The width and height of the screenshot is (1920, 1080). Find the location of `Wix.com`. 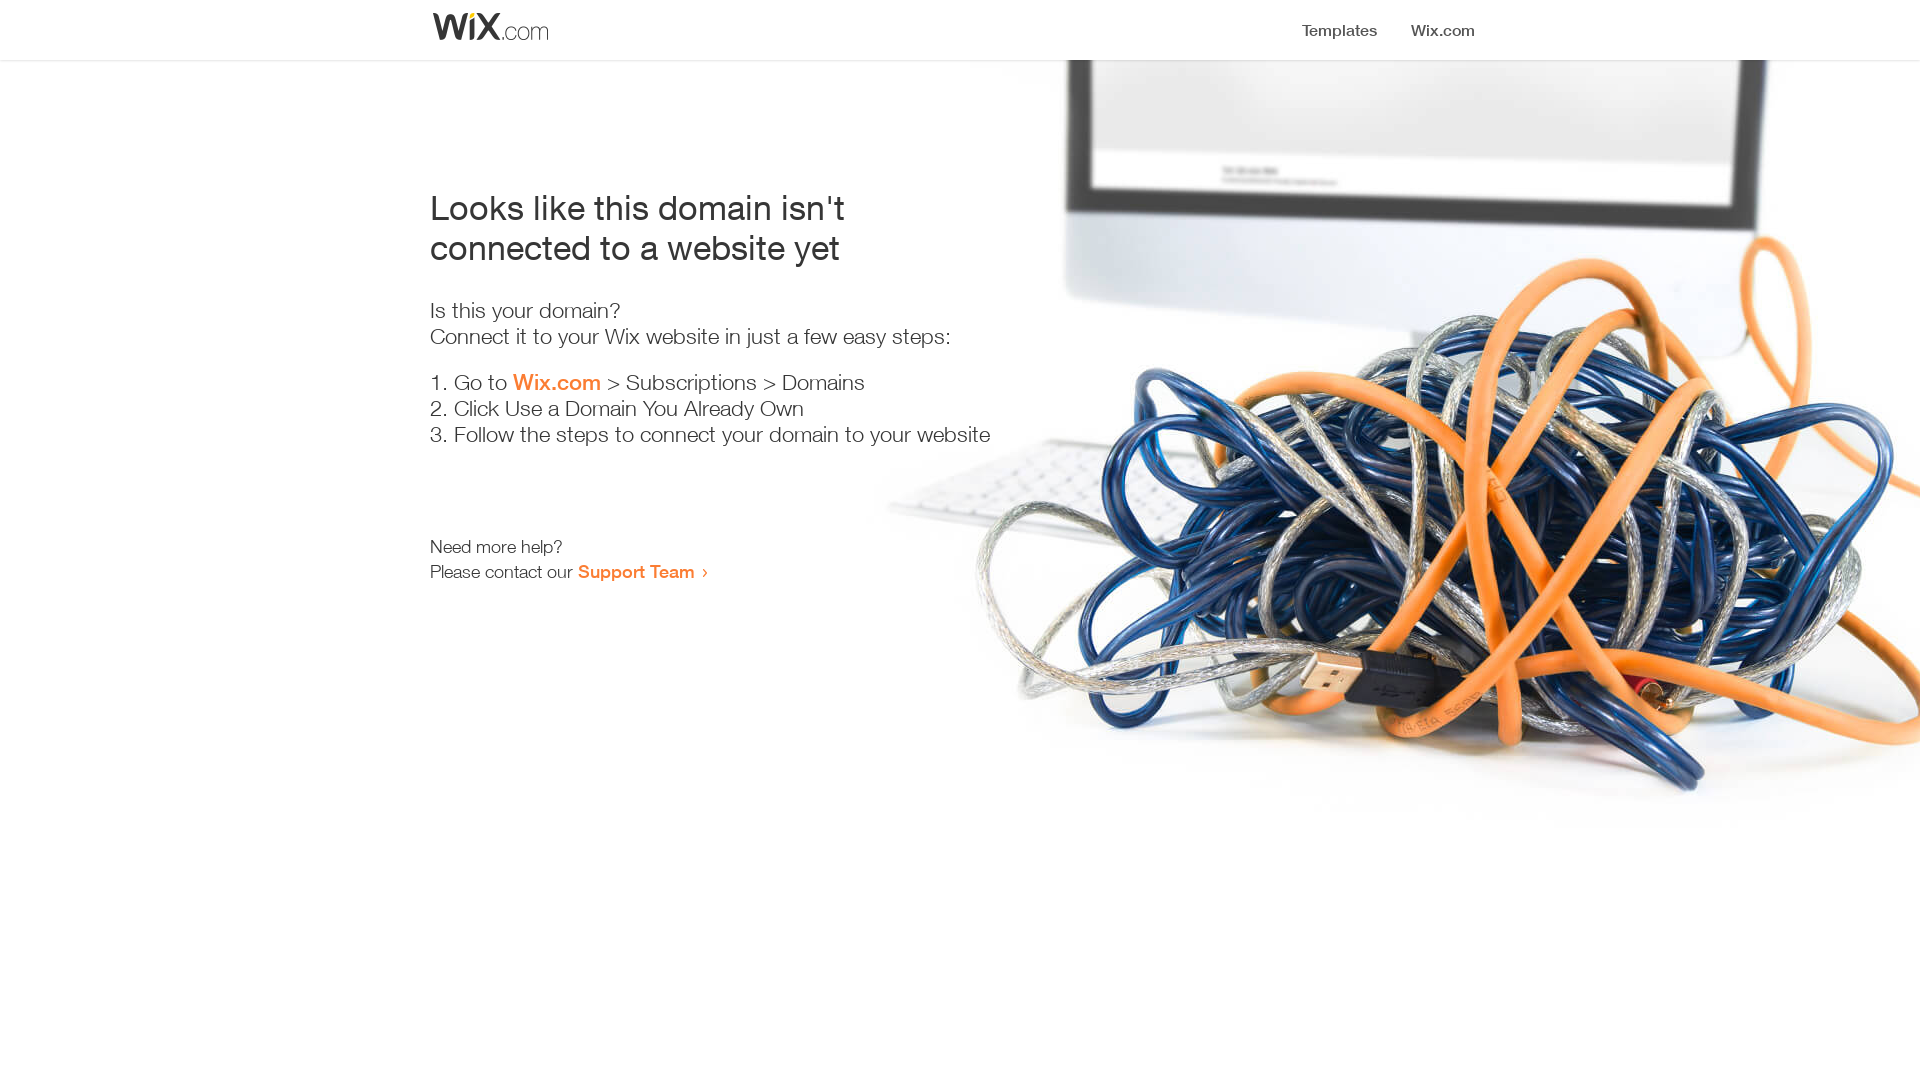

Wix.com is located at coordinates (557, 382).